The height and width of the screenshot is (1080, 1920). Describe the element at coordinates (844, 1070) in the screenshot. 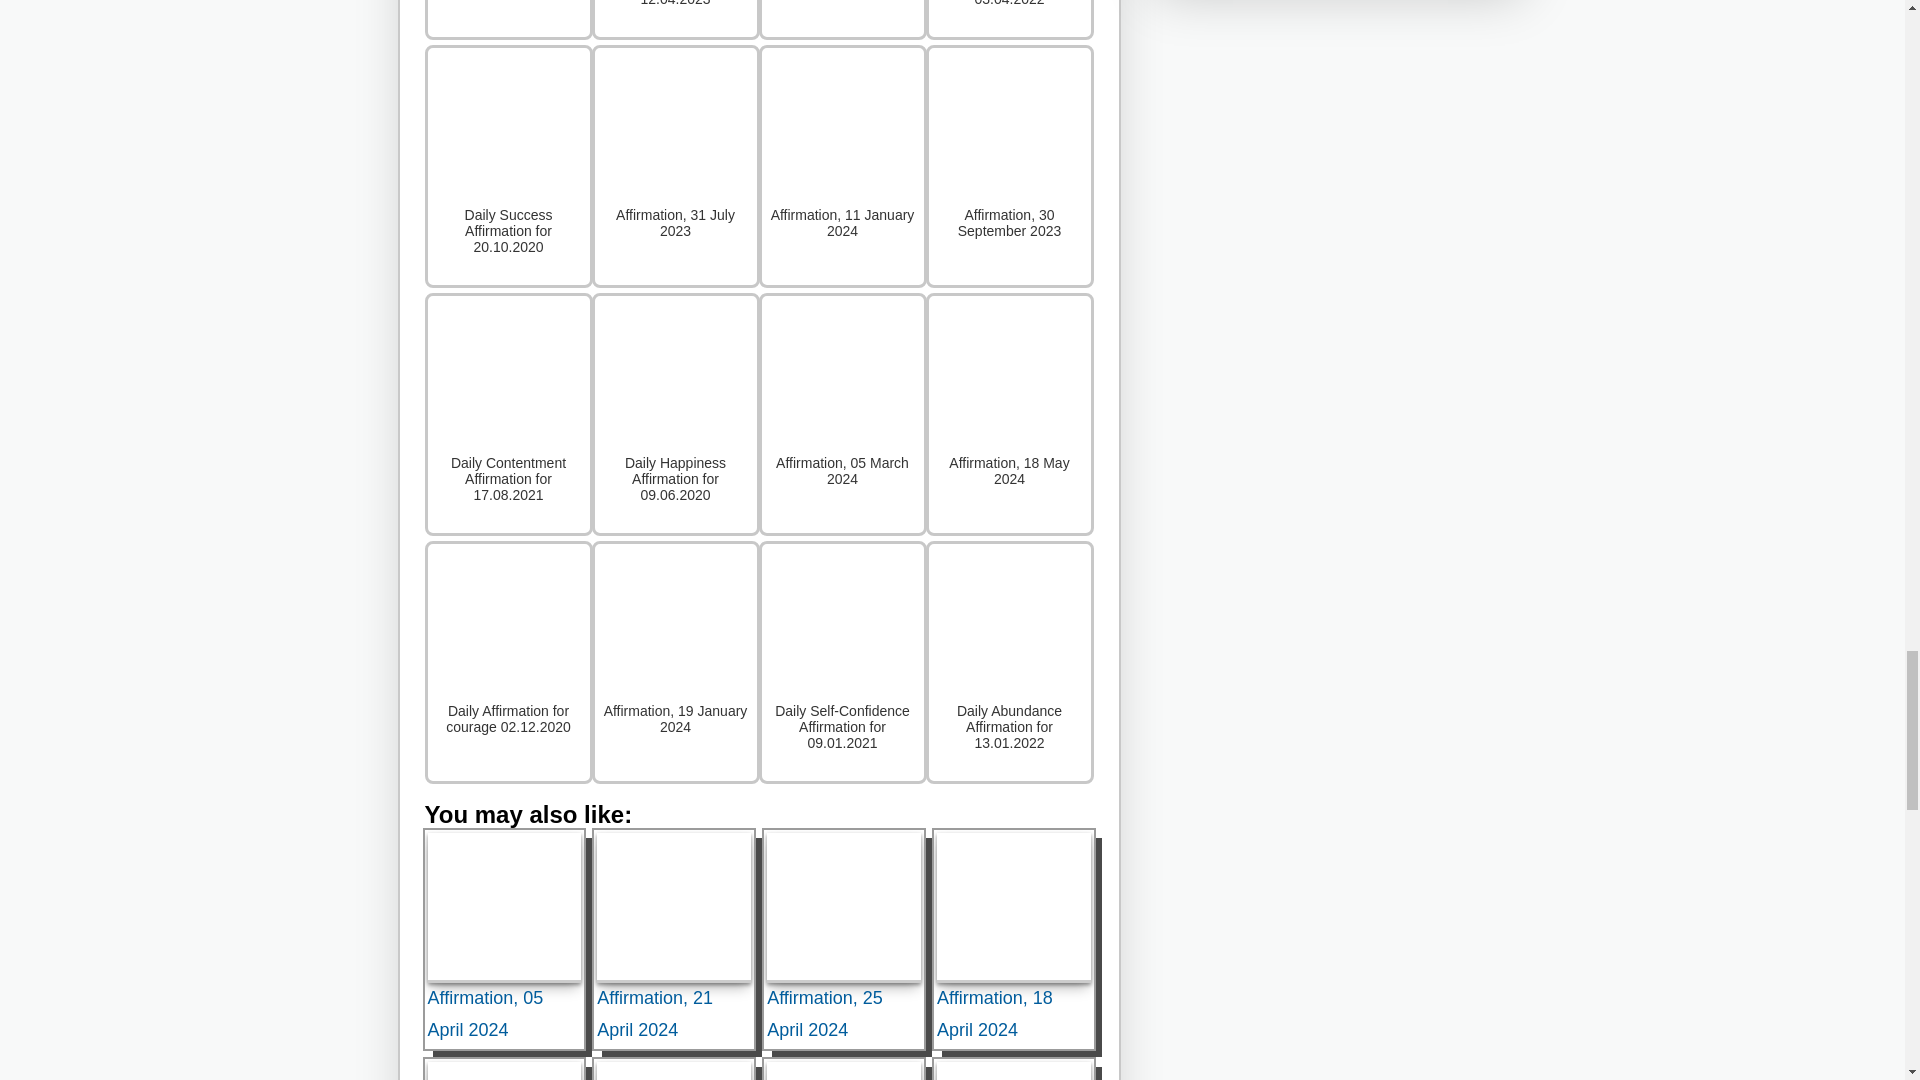

I see `Affirmation, 01 April 2024` at that location.